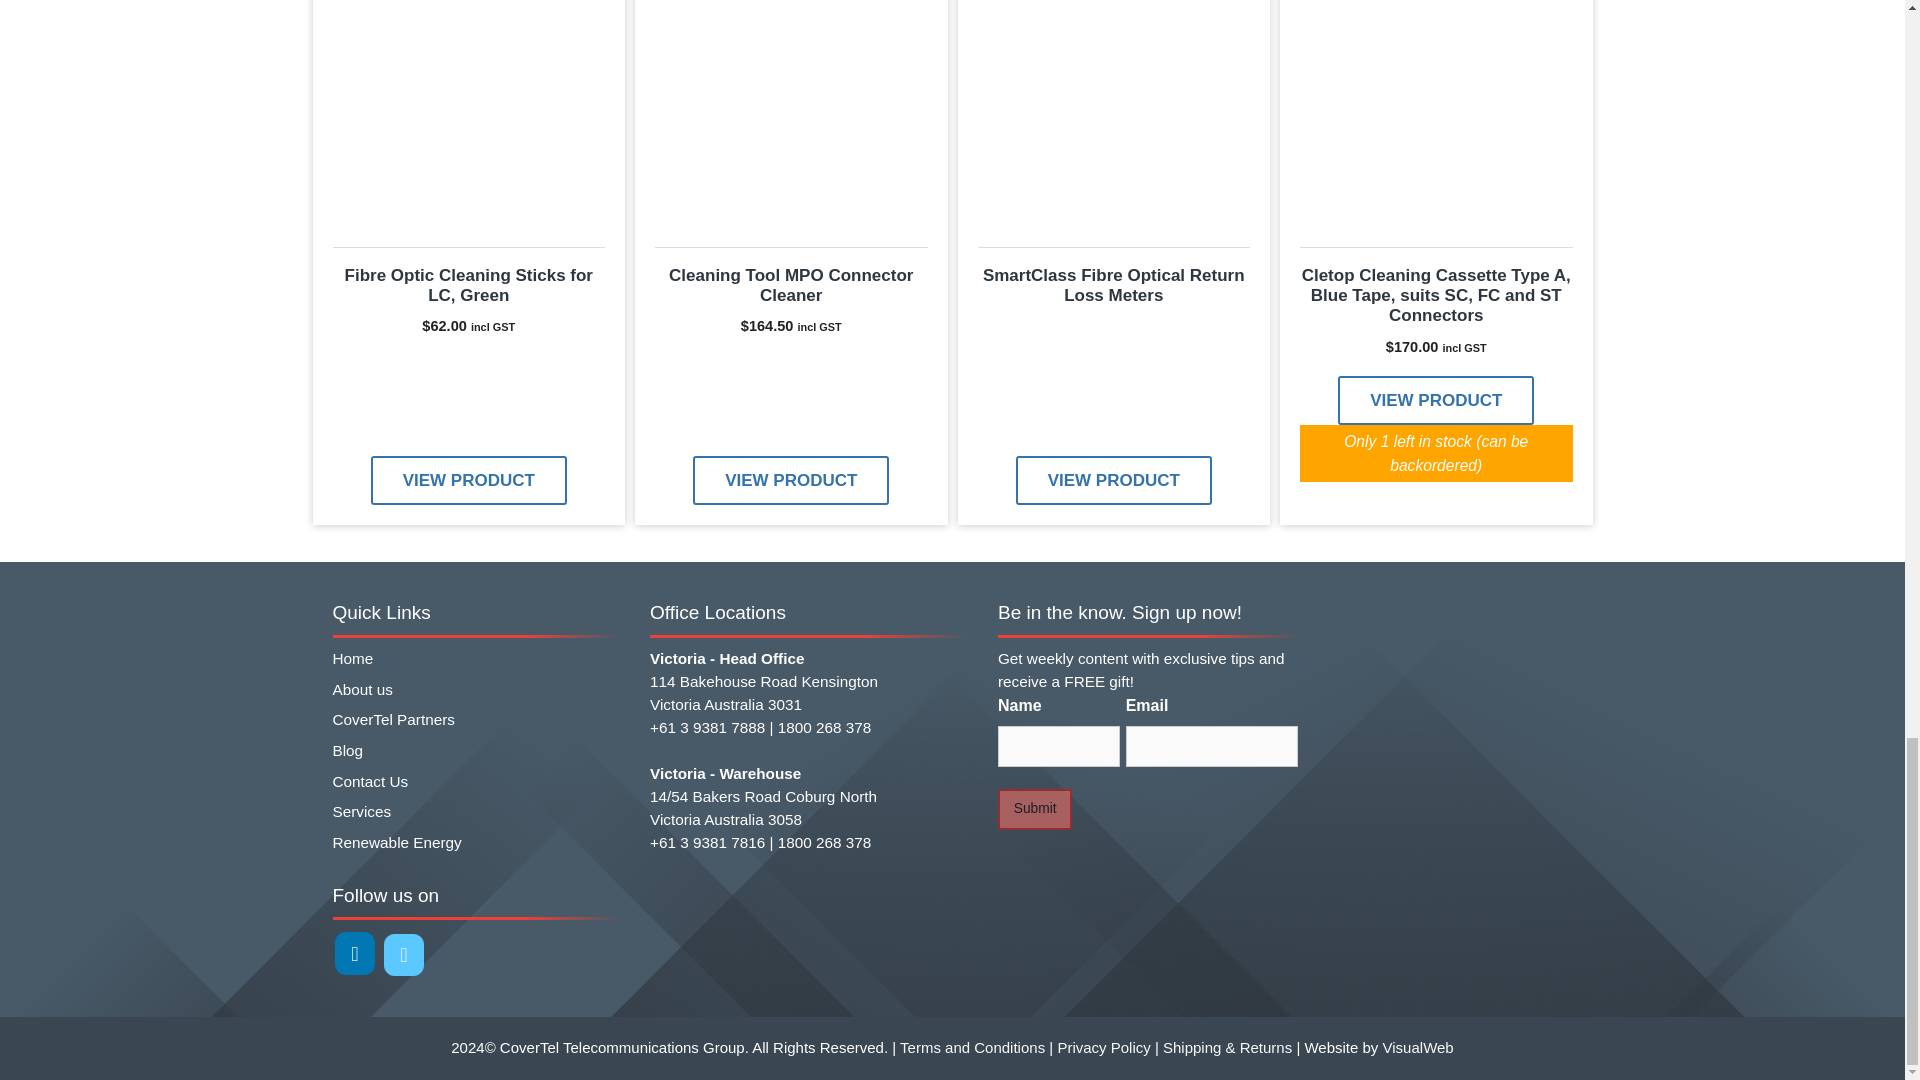  I want to click on Submit, so click(1034, 810).